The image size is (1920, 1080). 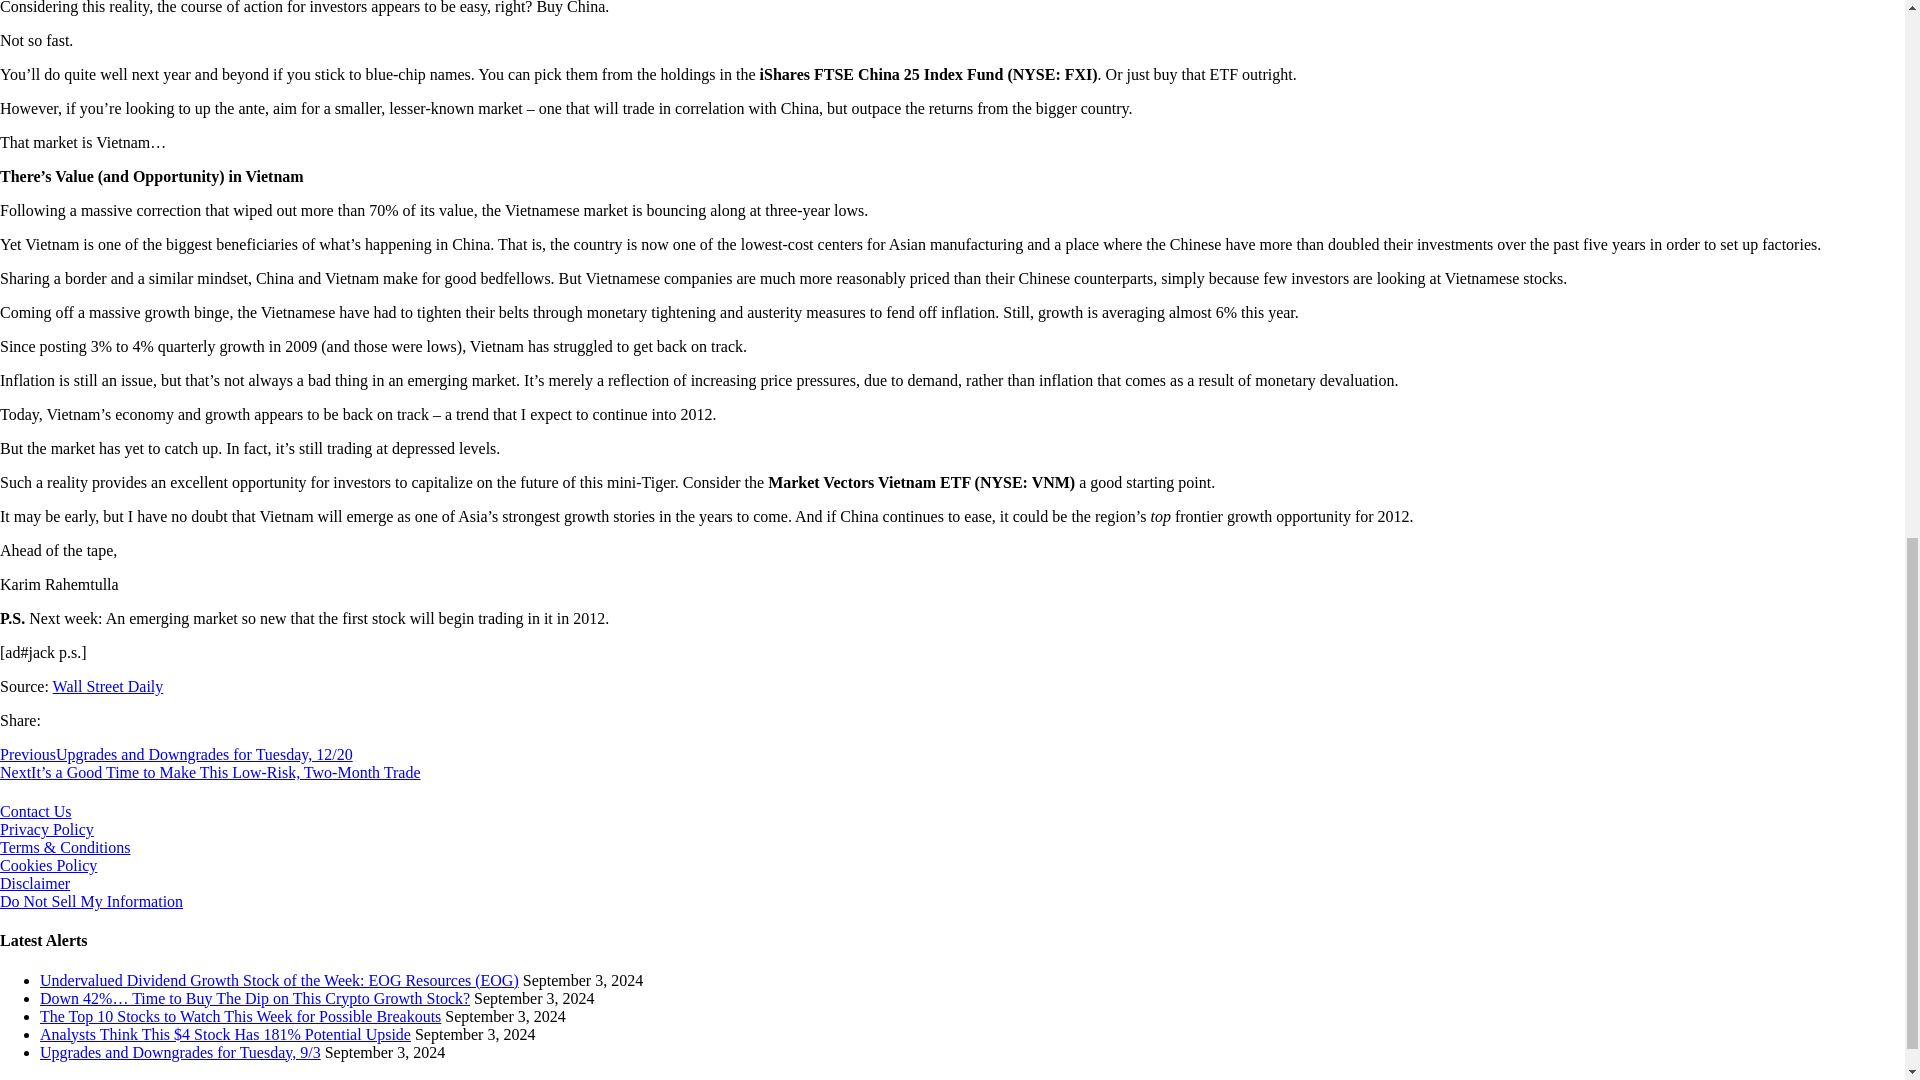 I want to click on The Top 10 Stocks to Watch This Week for Possible Breakouts, so click(x=240, y=1016).